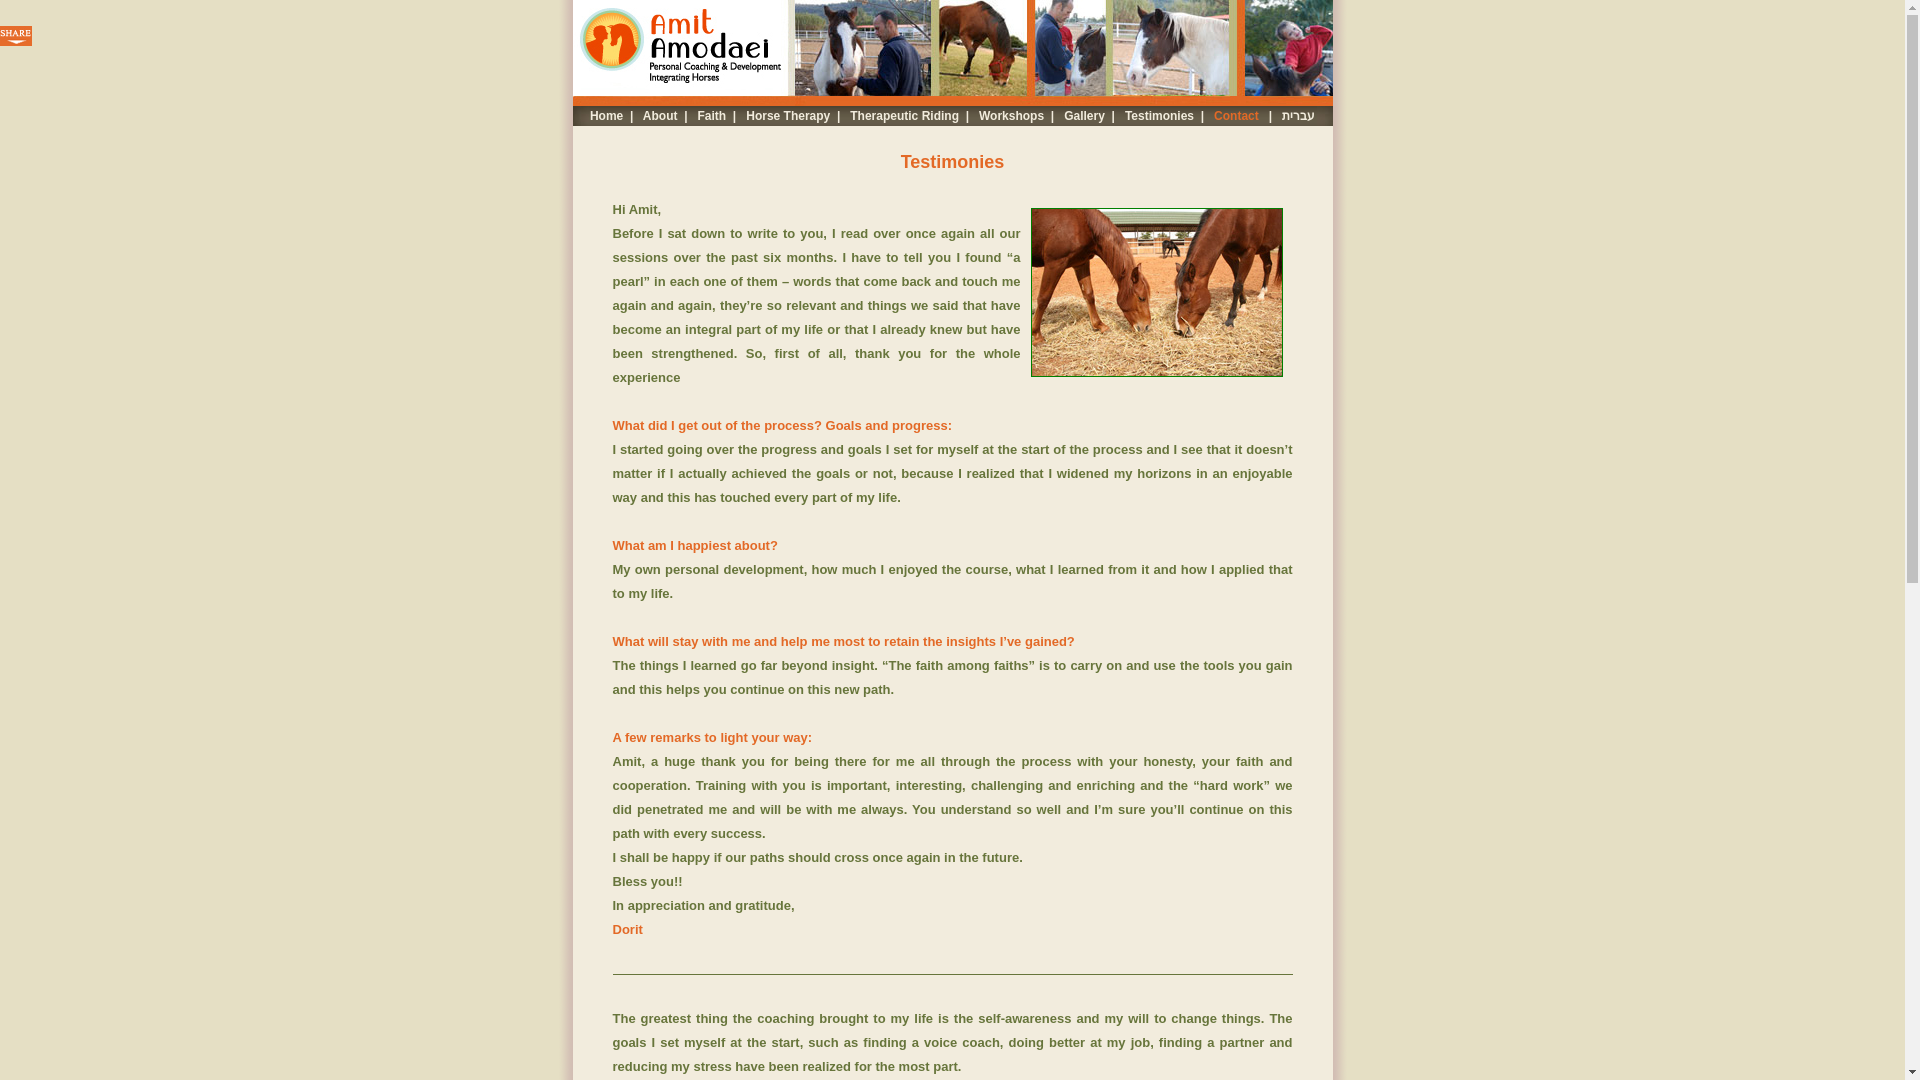  Describe the element at coordinates (788, 116) in the screenshot. I see `Horse Therapy` at that location.